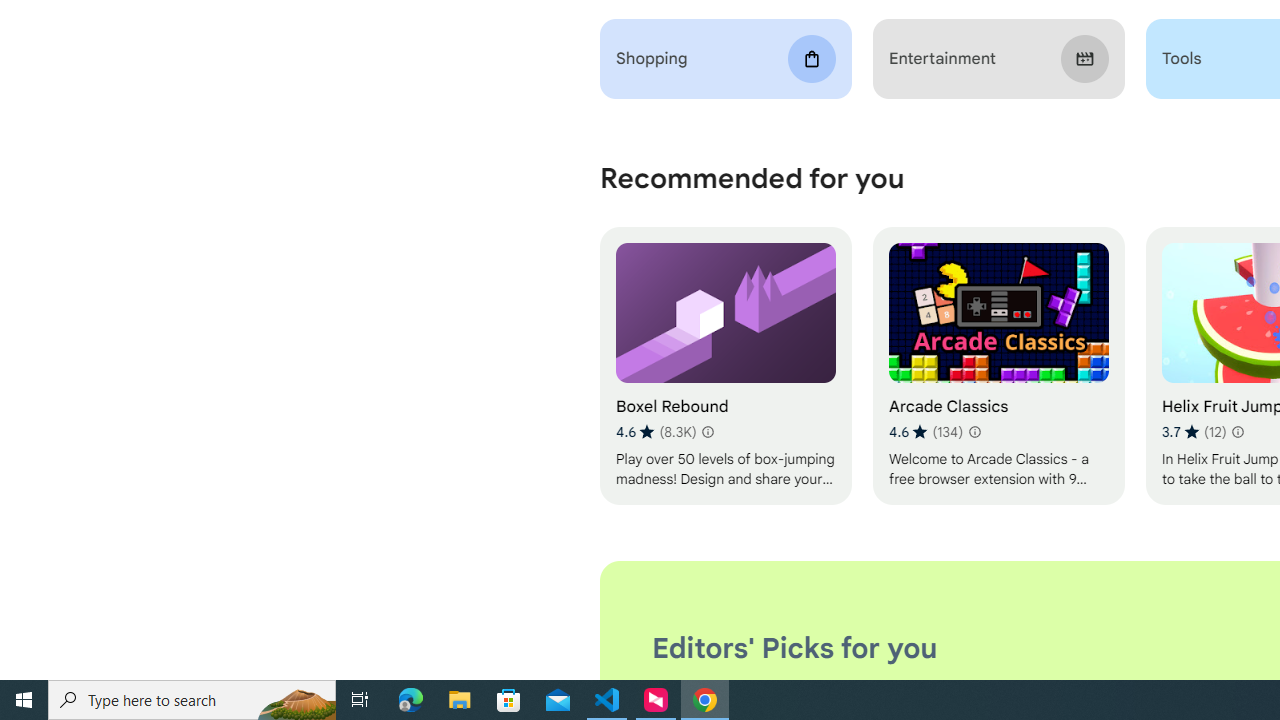  What do you see at coordinates (998, 366) in the screenshot?
I see `Arcade Classics` at bounding box center [998, 366].